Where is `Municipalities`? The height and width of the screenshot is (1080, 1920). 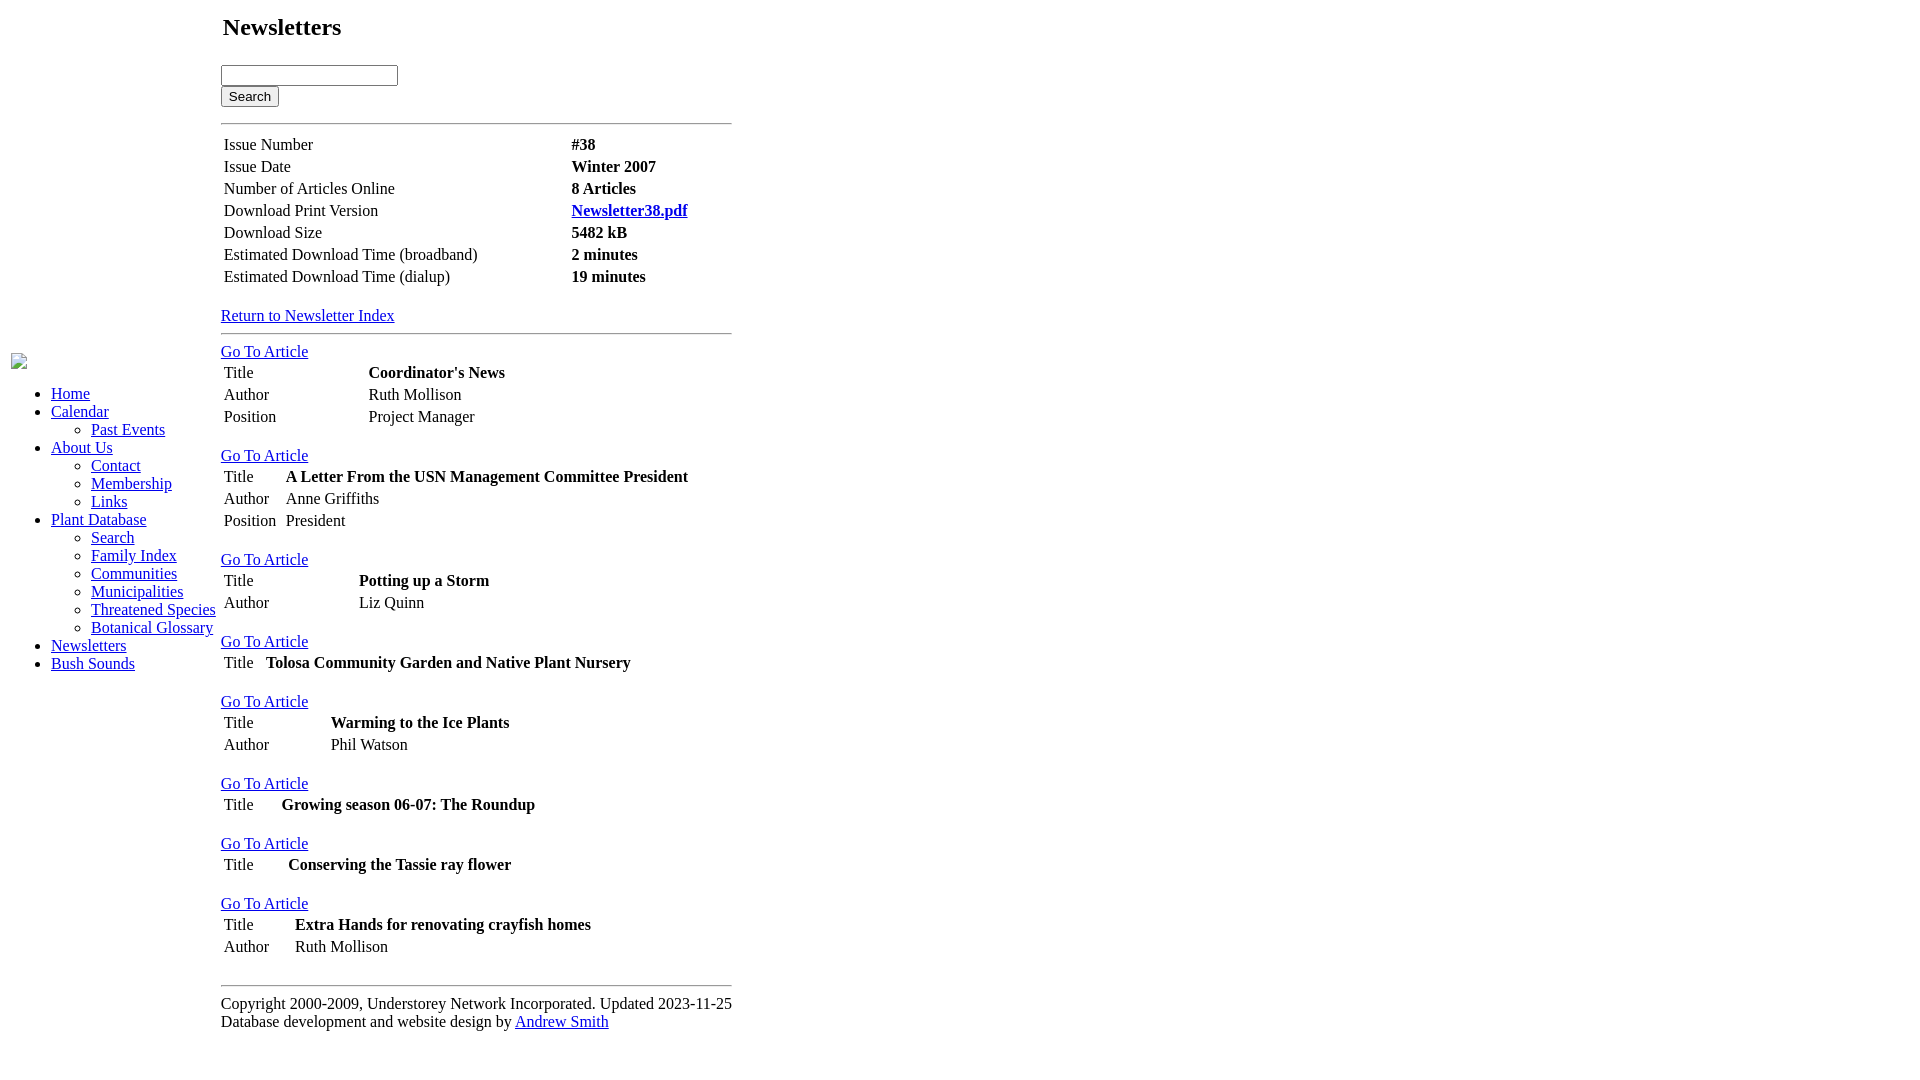 Municipalities is located at coordinates (137, 592).